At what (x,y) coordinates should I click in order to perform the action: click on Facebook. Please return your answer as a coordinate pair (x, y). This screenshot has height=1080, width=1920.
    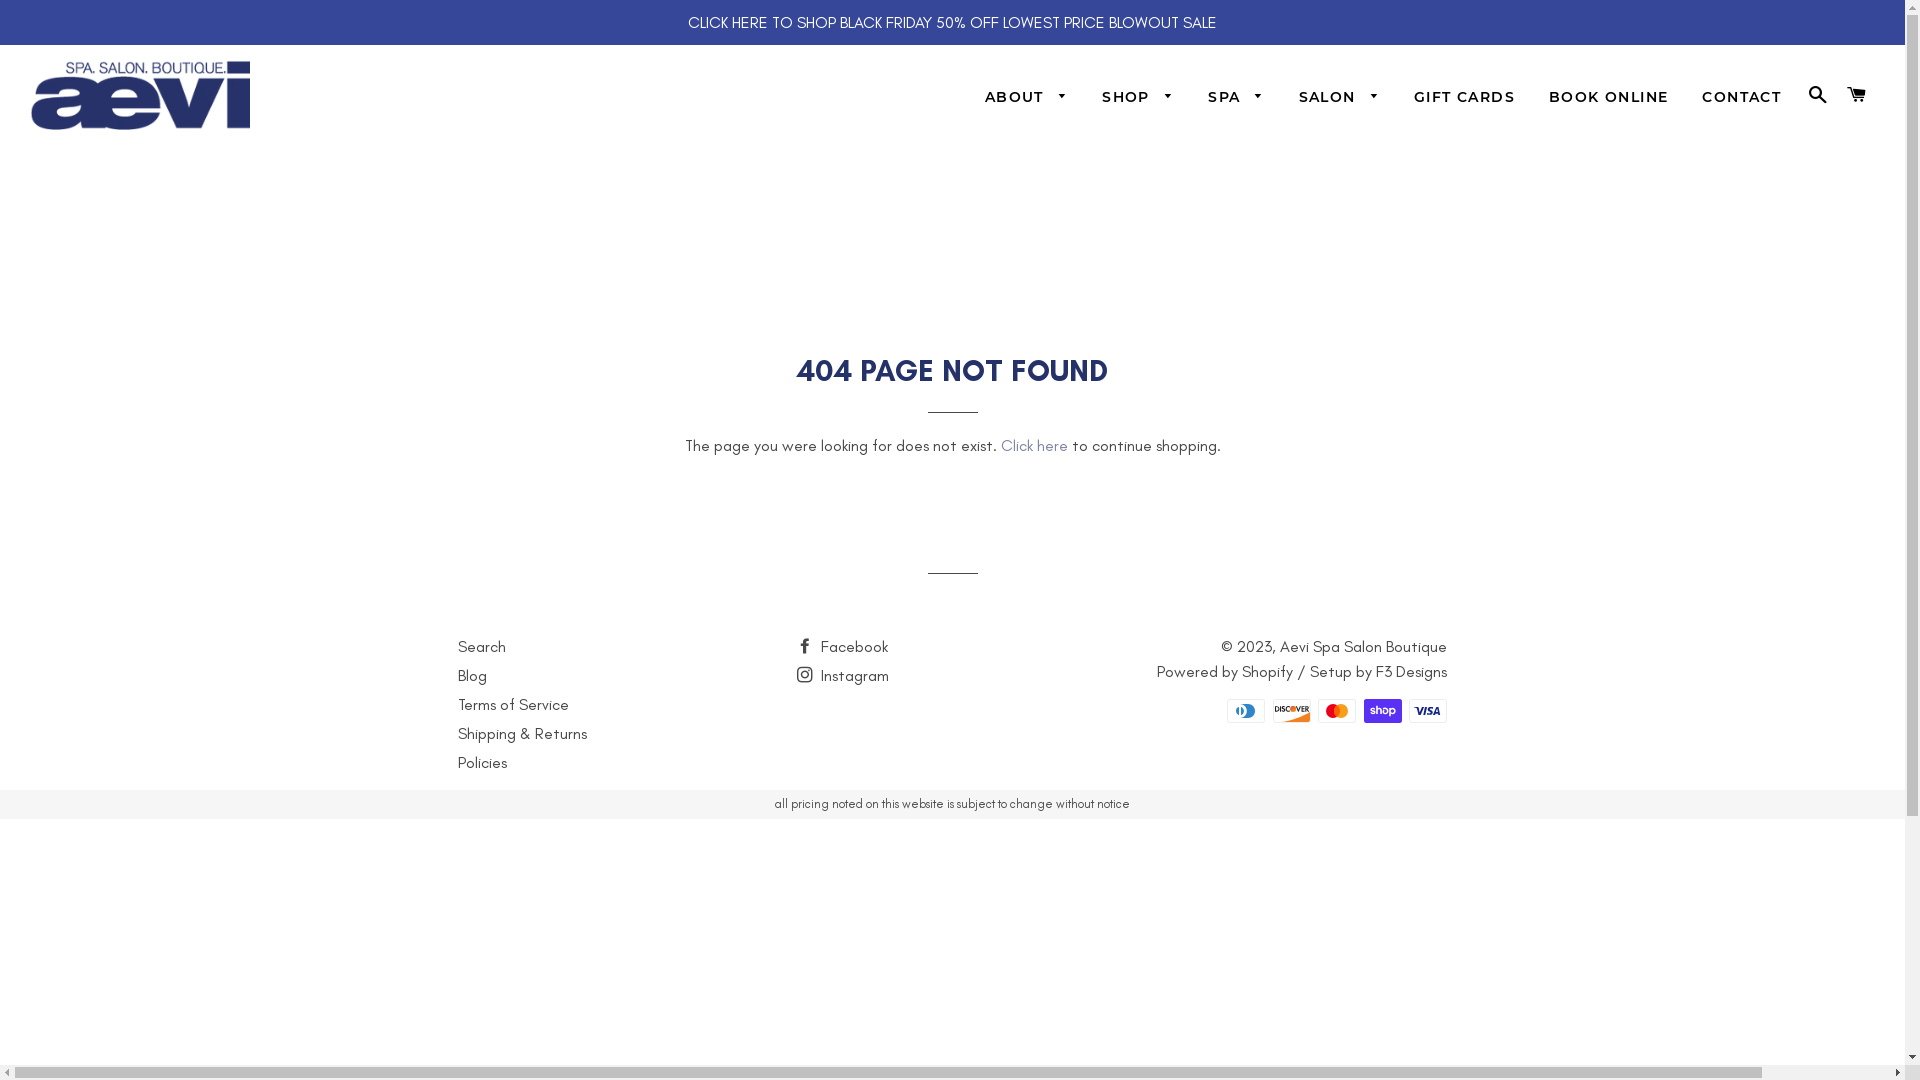
    Looking at the image, I should click on (842, 646).